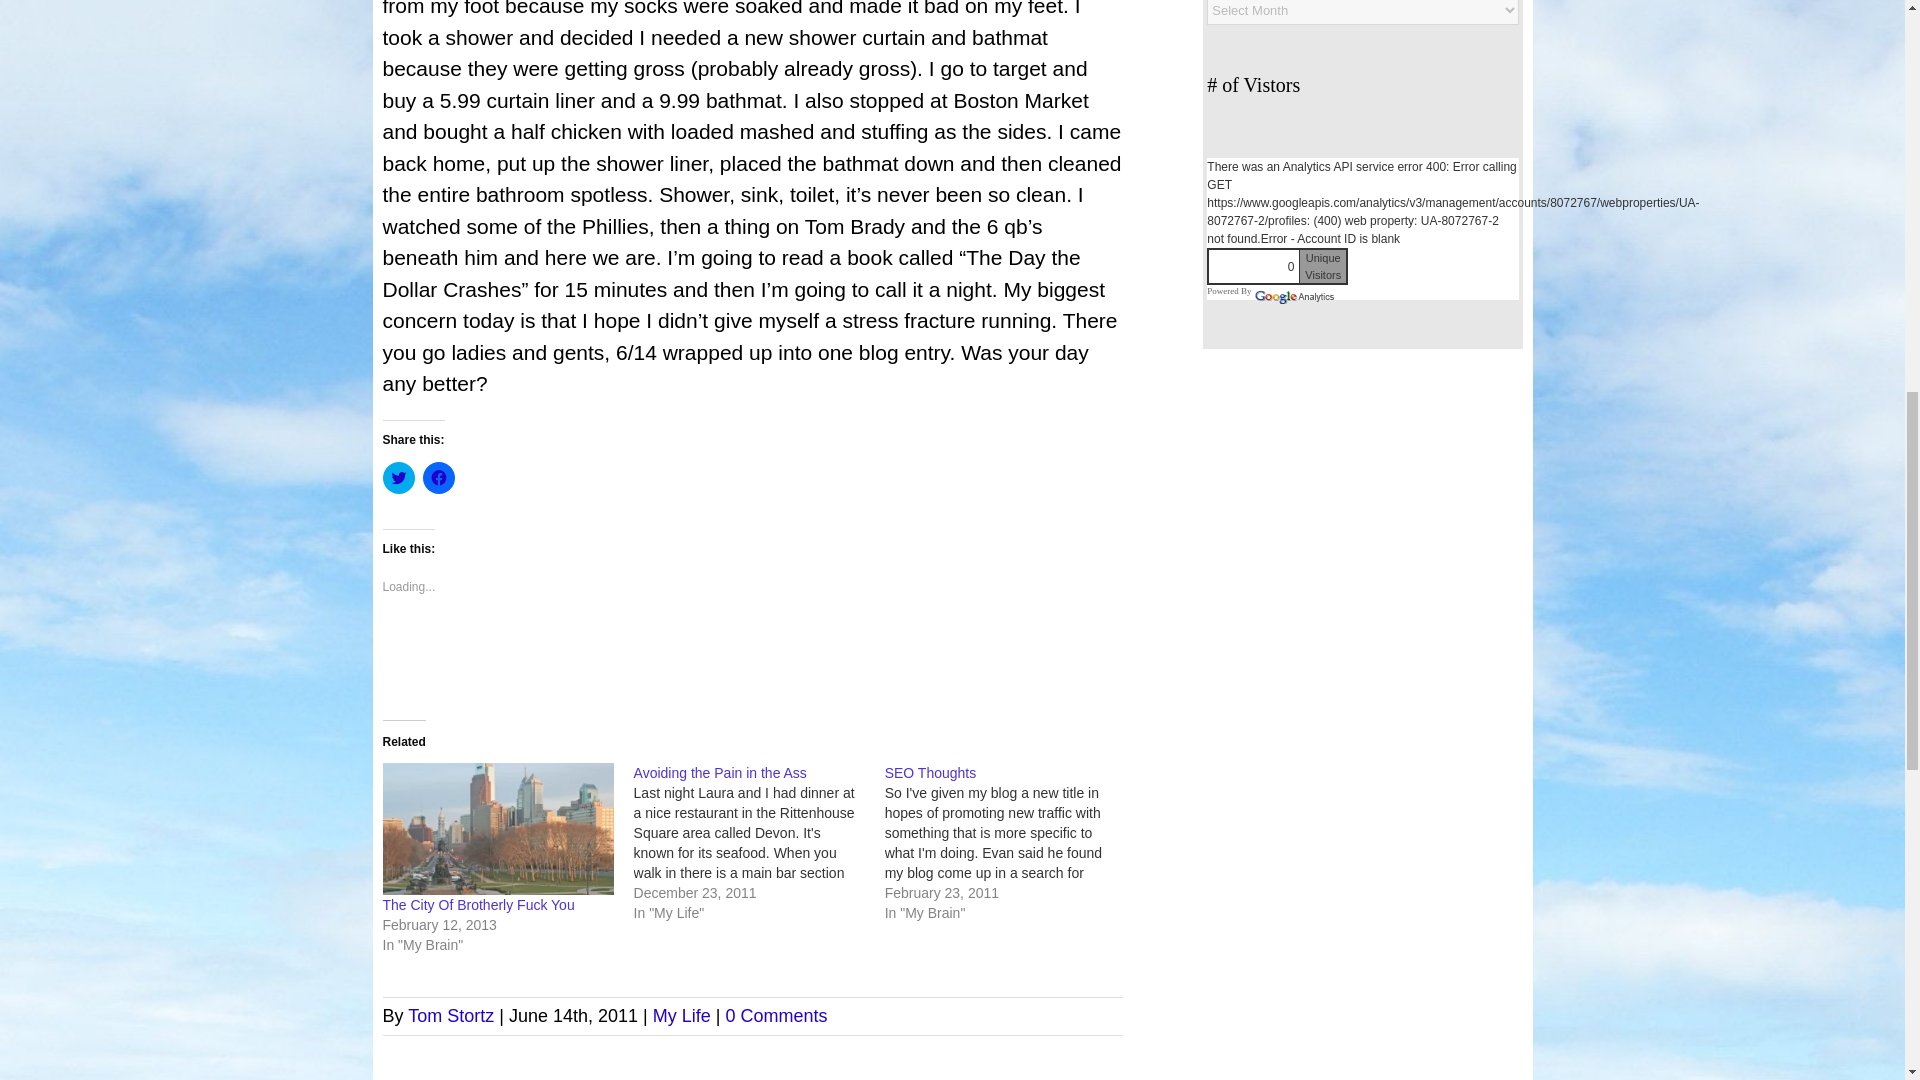  Describe the element at coordinates (438, 478) in the screenshot. I see `Click to share on Facebook` at that location.